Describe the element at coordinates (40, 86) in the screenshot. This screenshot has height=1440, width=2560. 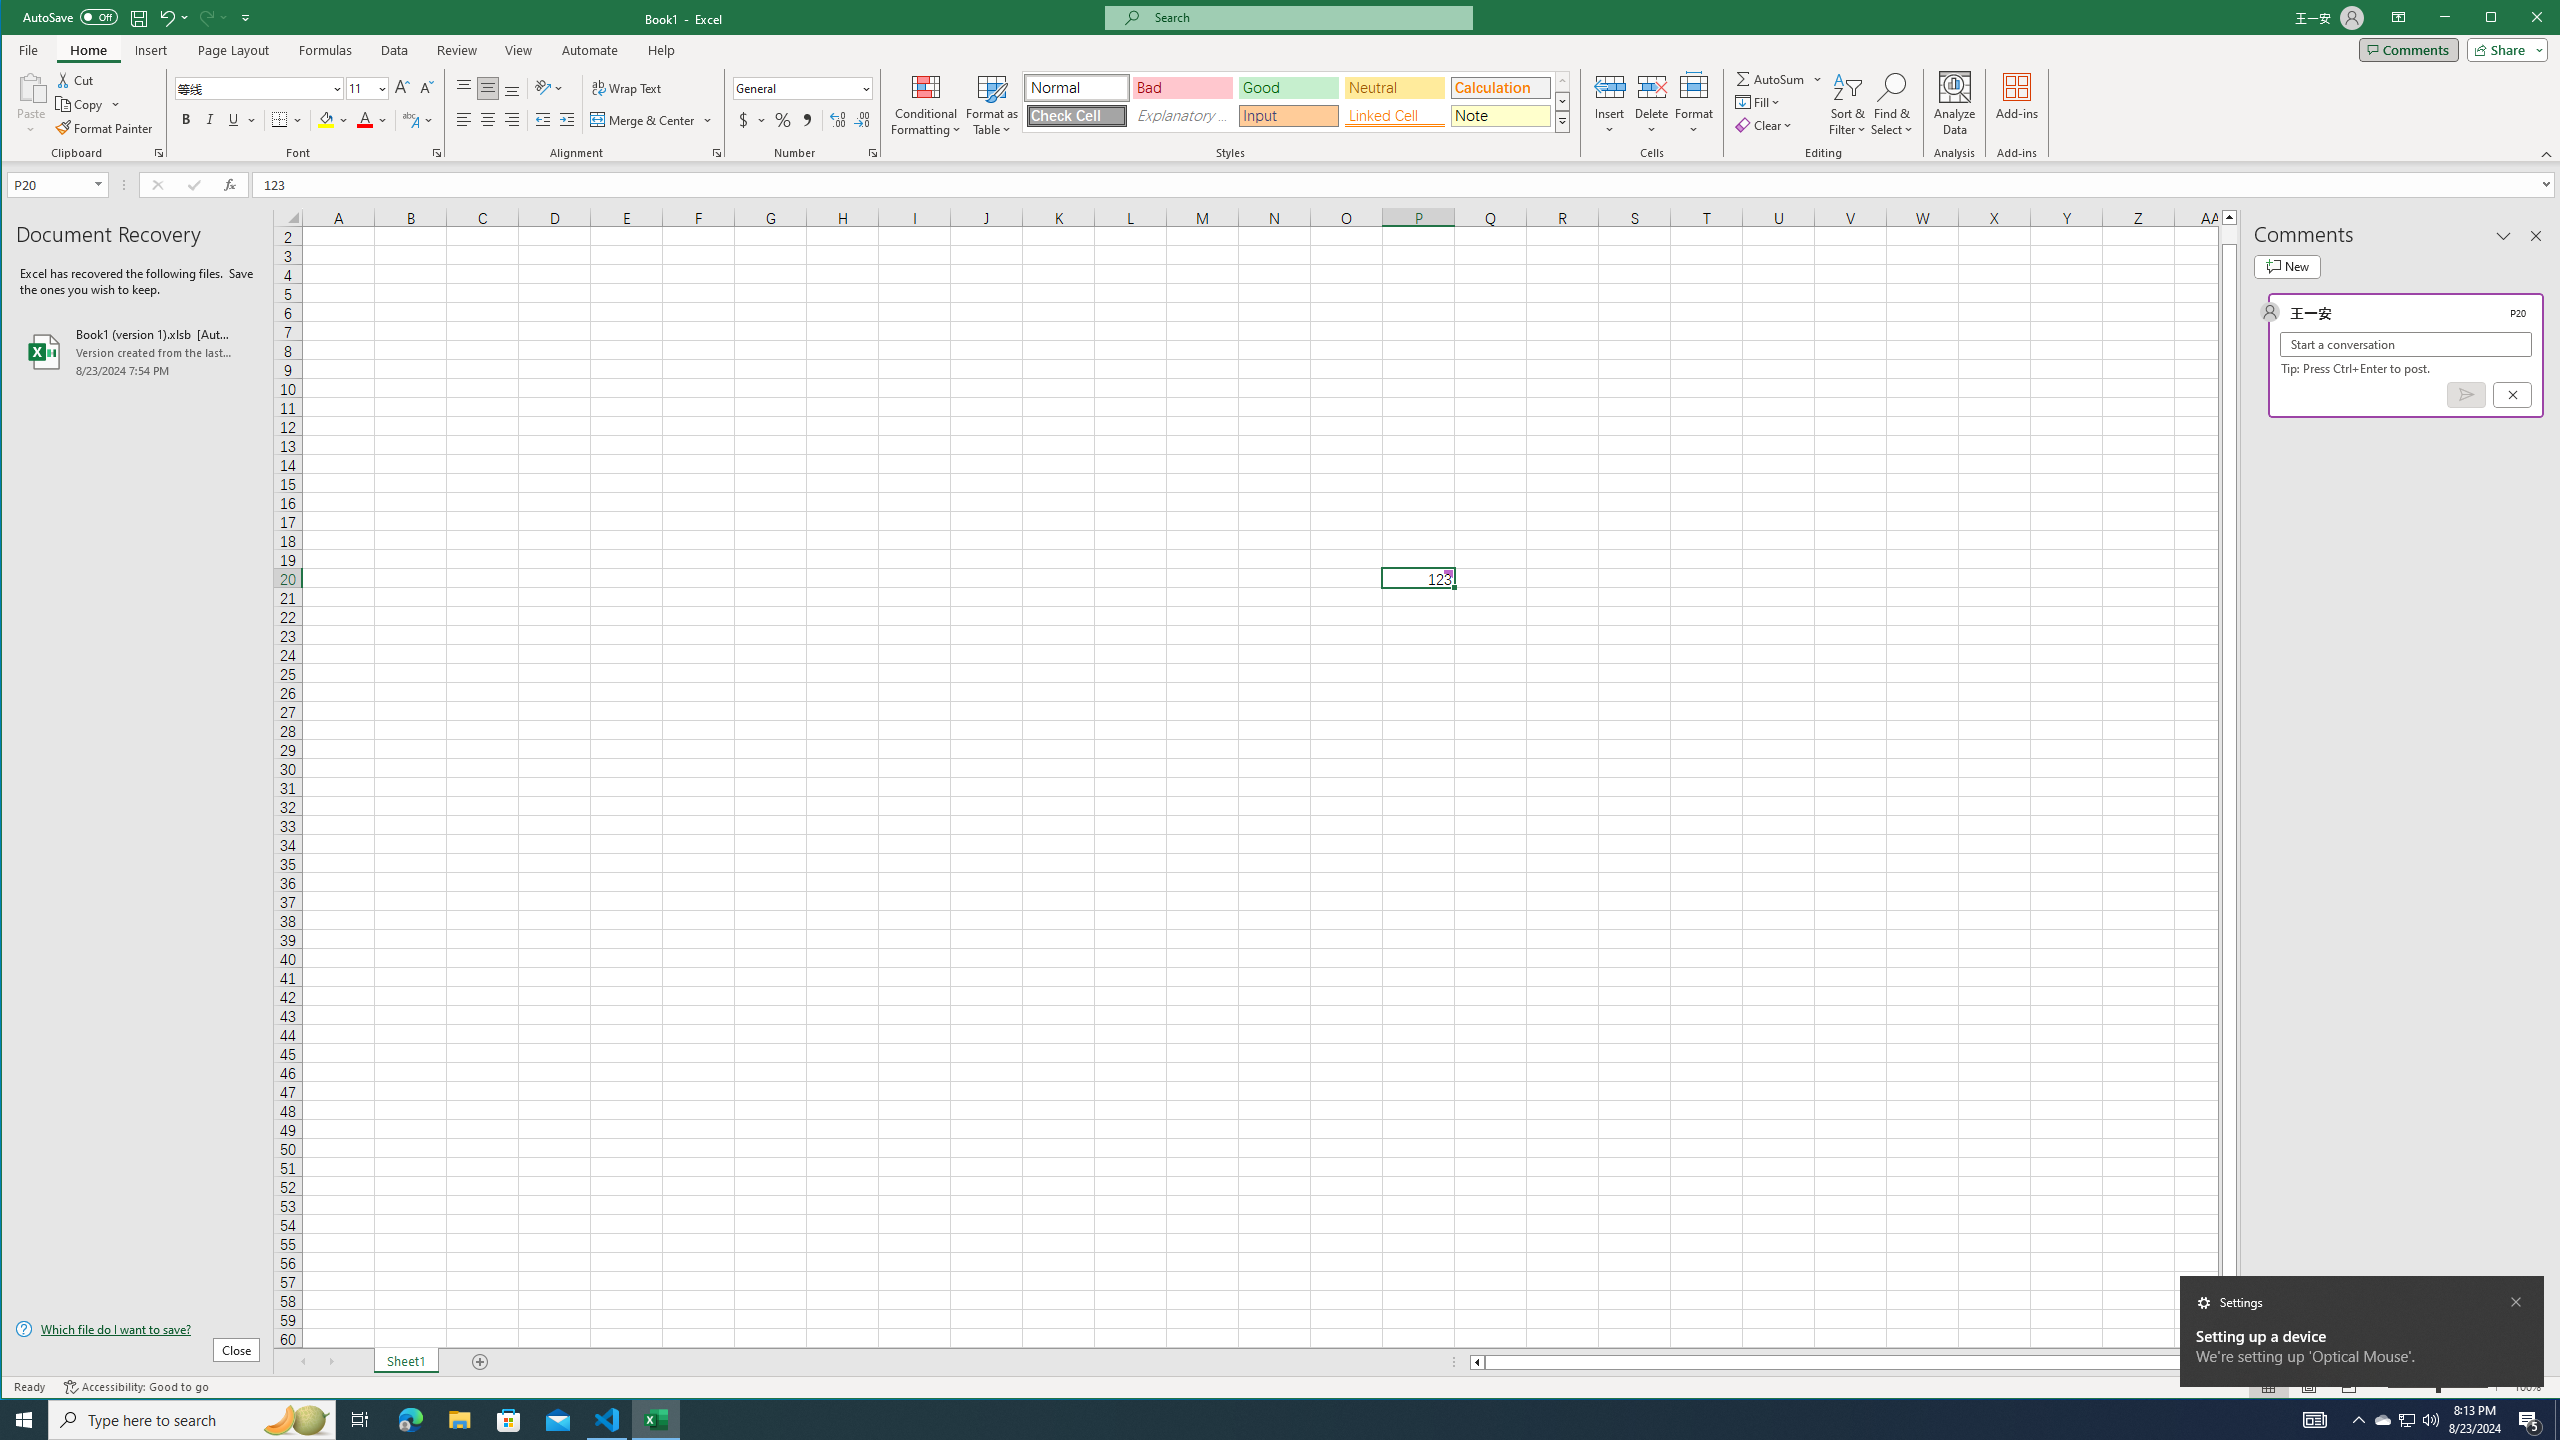
I see `Screenshot` at that location.